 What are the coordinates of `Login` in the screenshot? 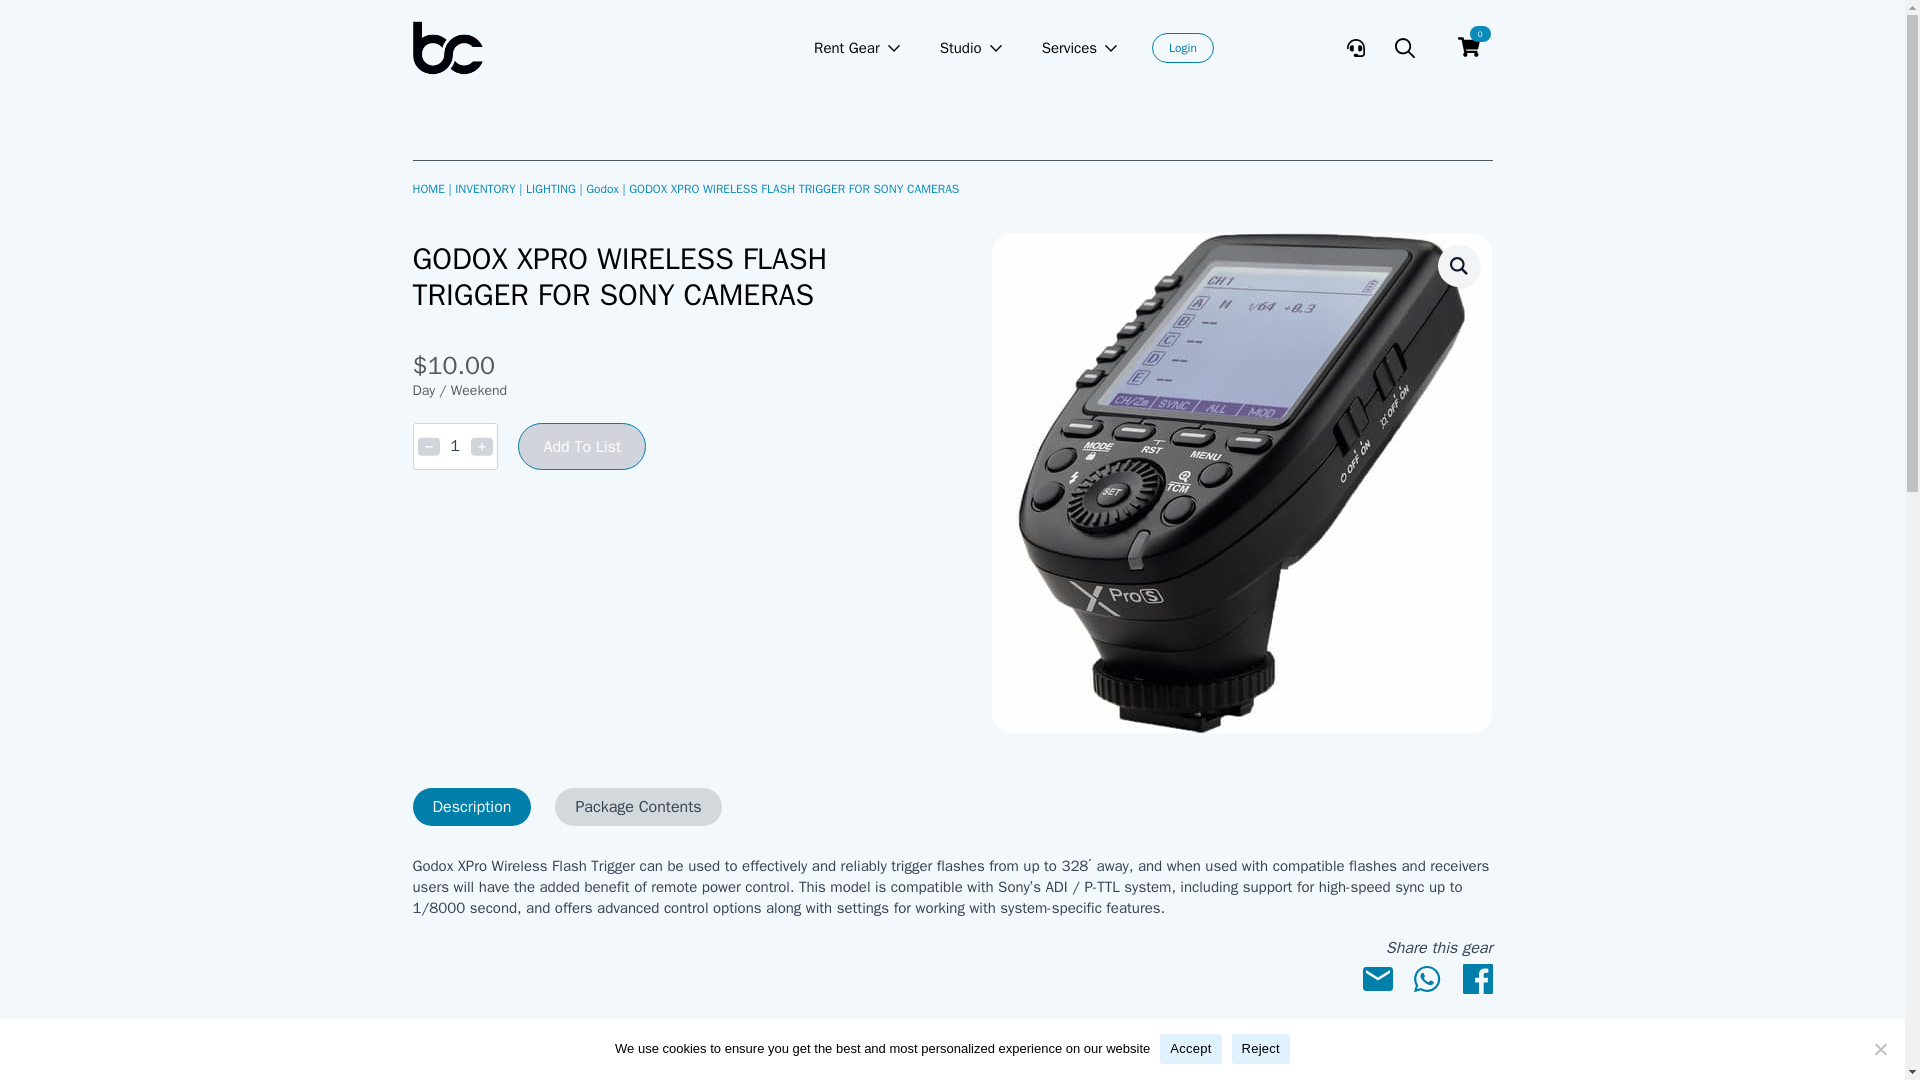 It's located at (454, 446).